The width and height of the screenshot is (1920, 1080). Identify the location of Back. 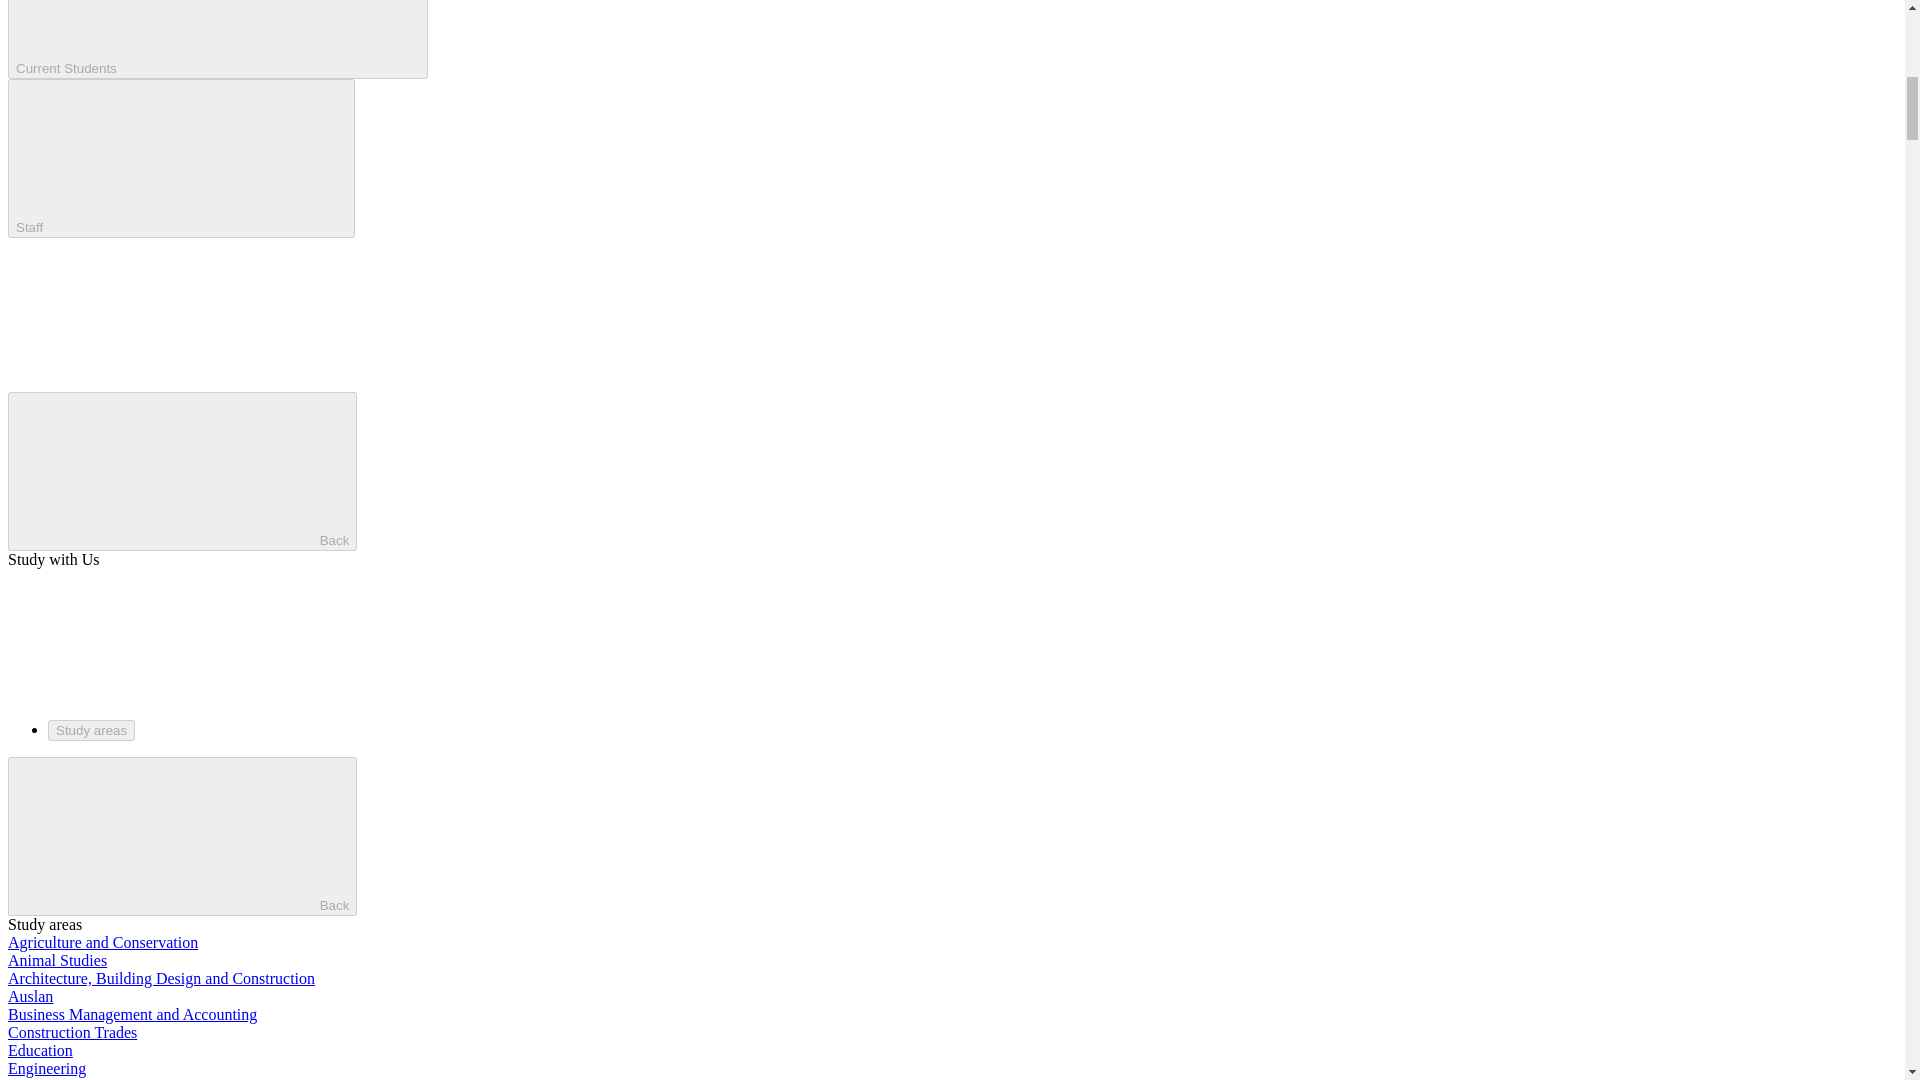
(182, 471).